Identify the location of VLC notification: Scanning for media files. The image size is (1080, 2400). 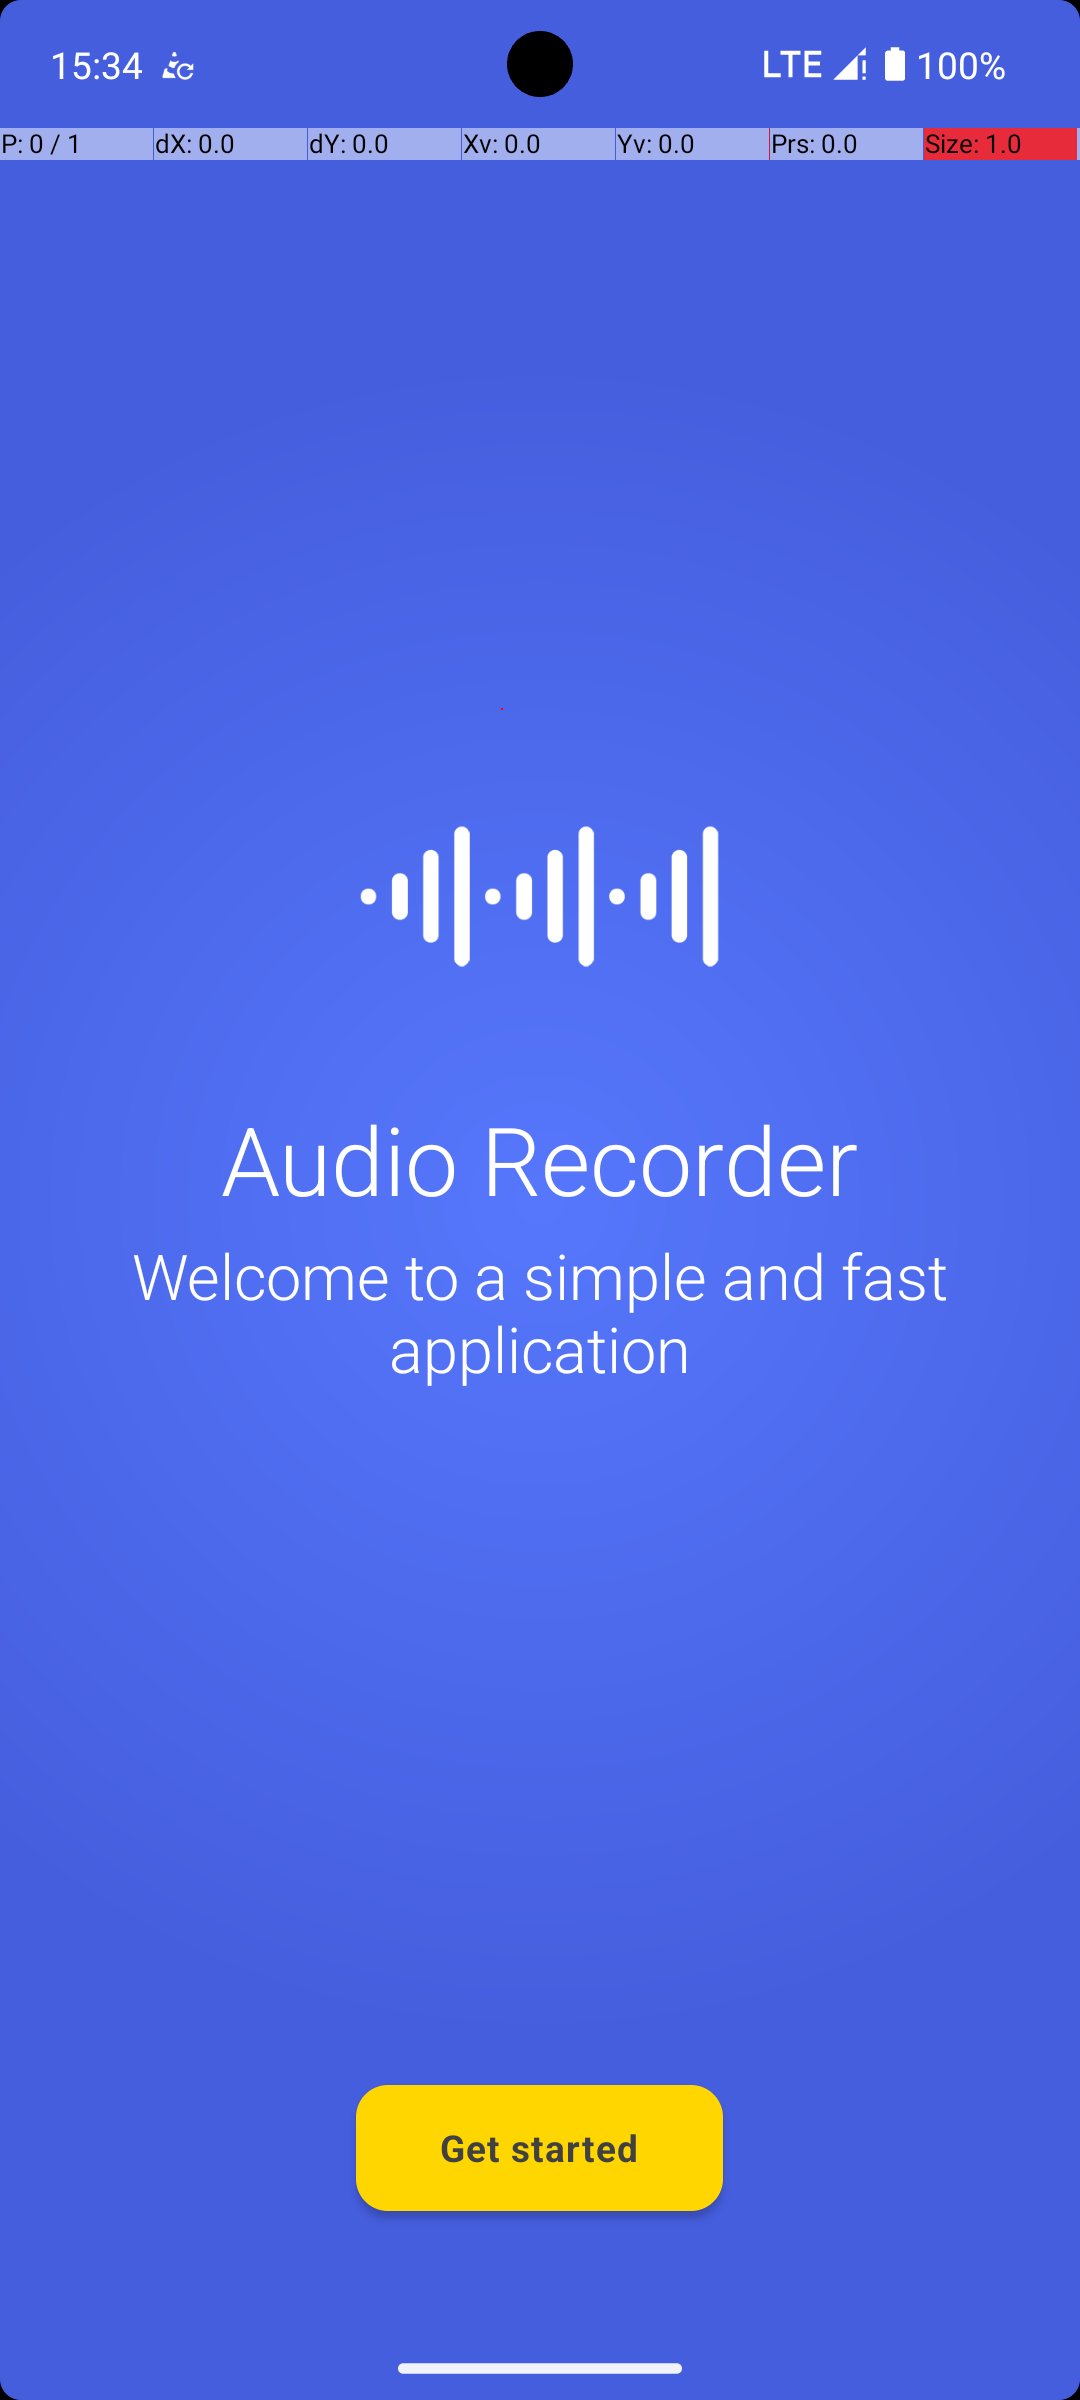
(177, 64).